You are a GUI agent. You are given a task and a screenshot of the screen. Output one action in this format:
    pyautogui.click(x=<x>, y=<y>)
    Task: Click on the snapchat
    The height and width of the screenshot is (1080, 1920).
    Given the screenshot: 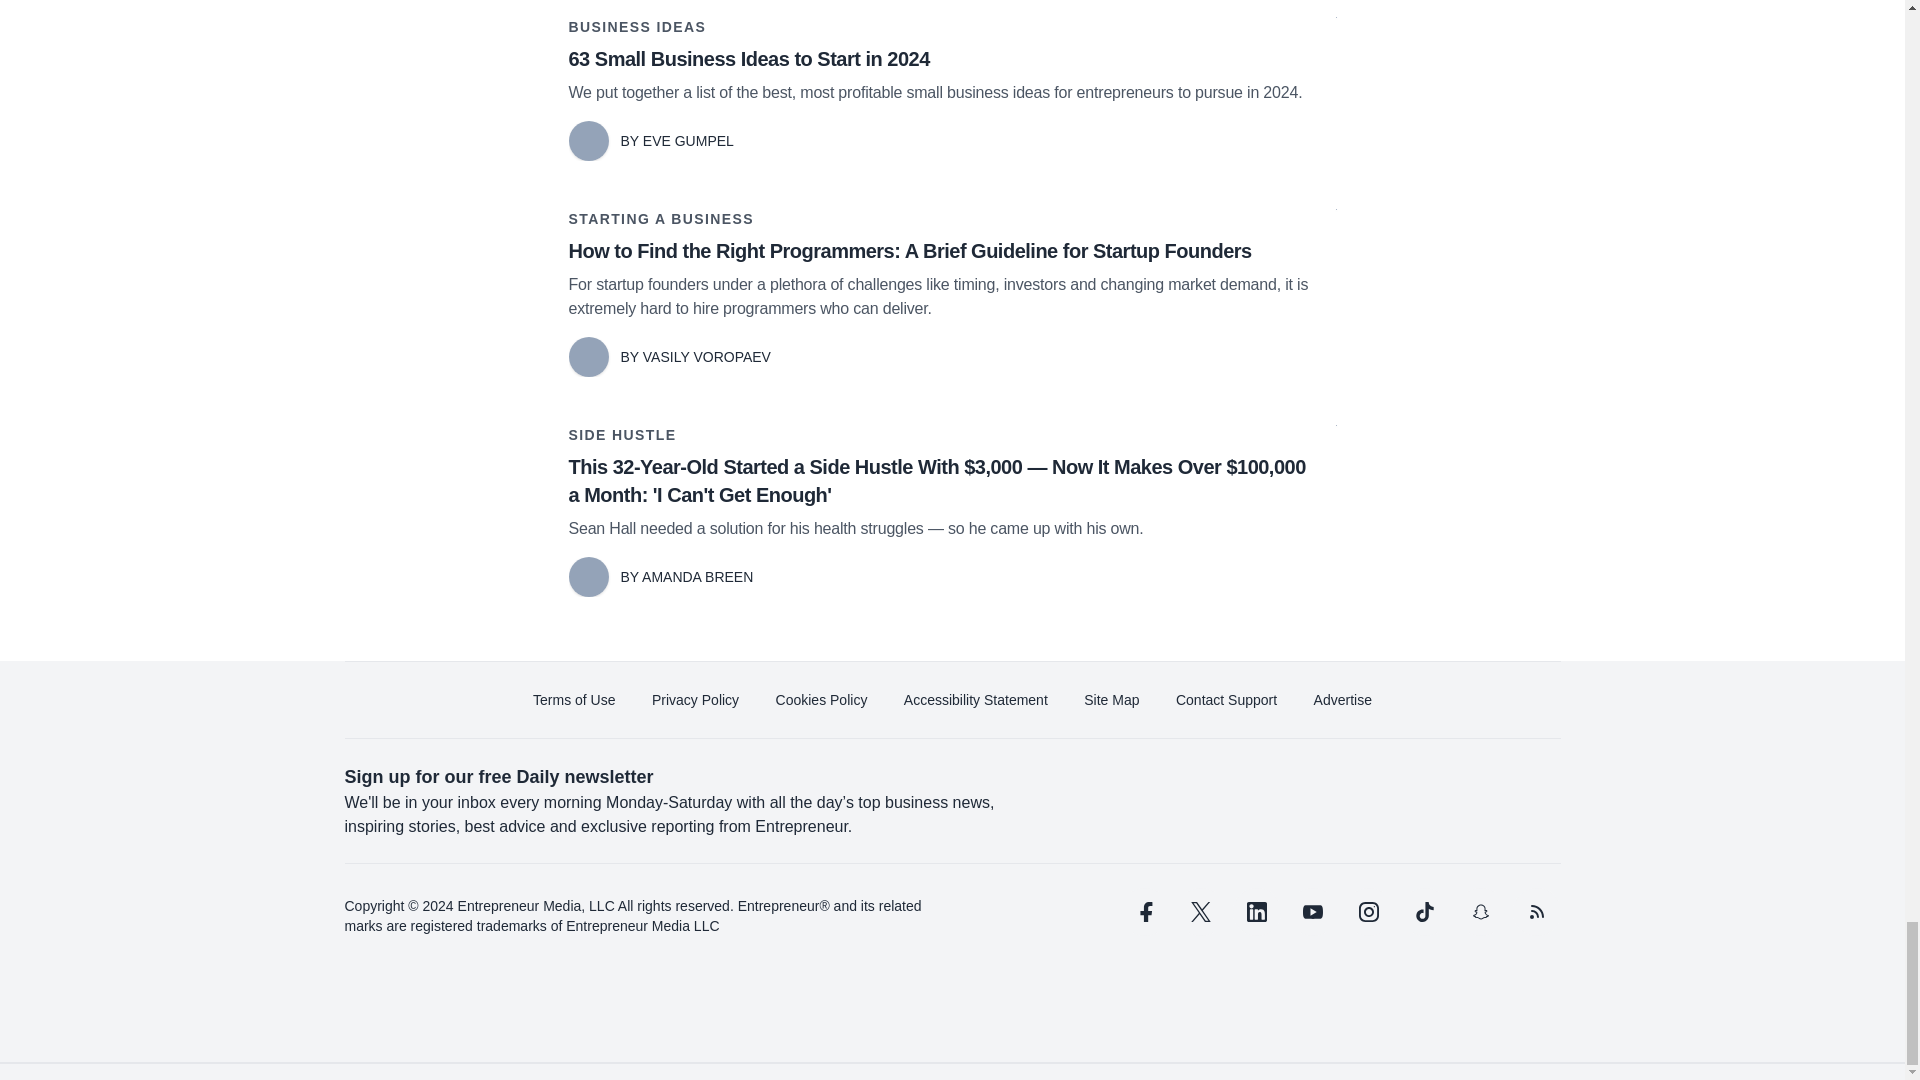 What is the action you would take?
    pyautogui.click(x=1479, y=912)
    